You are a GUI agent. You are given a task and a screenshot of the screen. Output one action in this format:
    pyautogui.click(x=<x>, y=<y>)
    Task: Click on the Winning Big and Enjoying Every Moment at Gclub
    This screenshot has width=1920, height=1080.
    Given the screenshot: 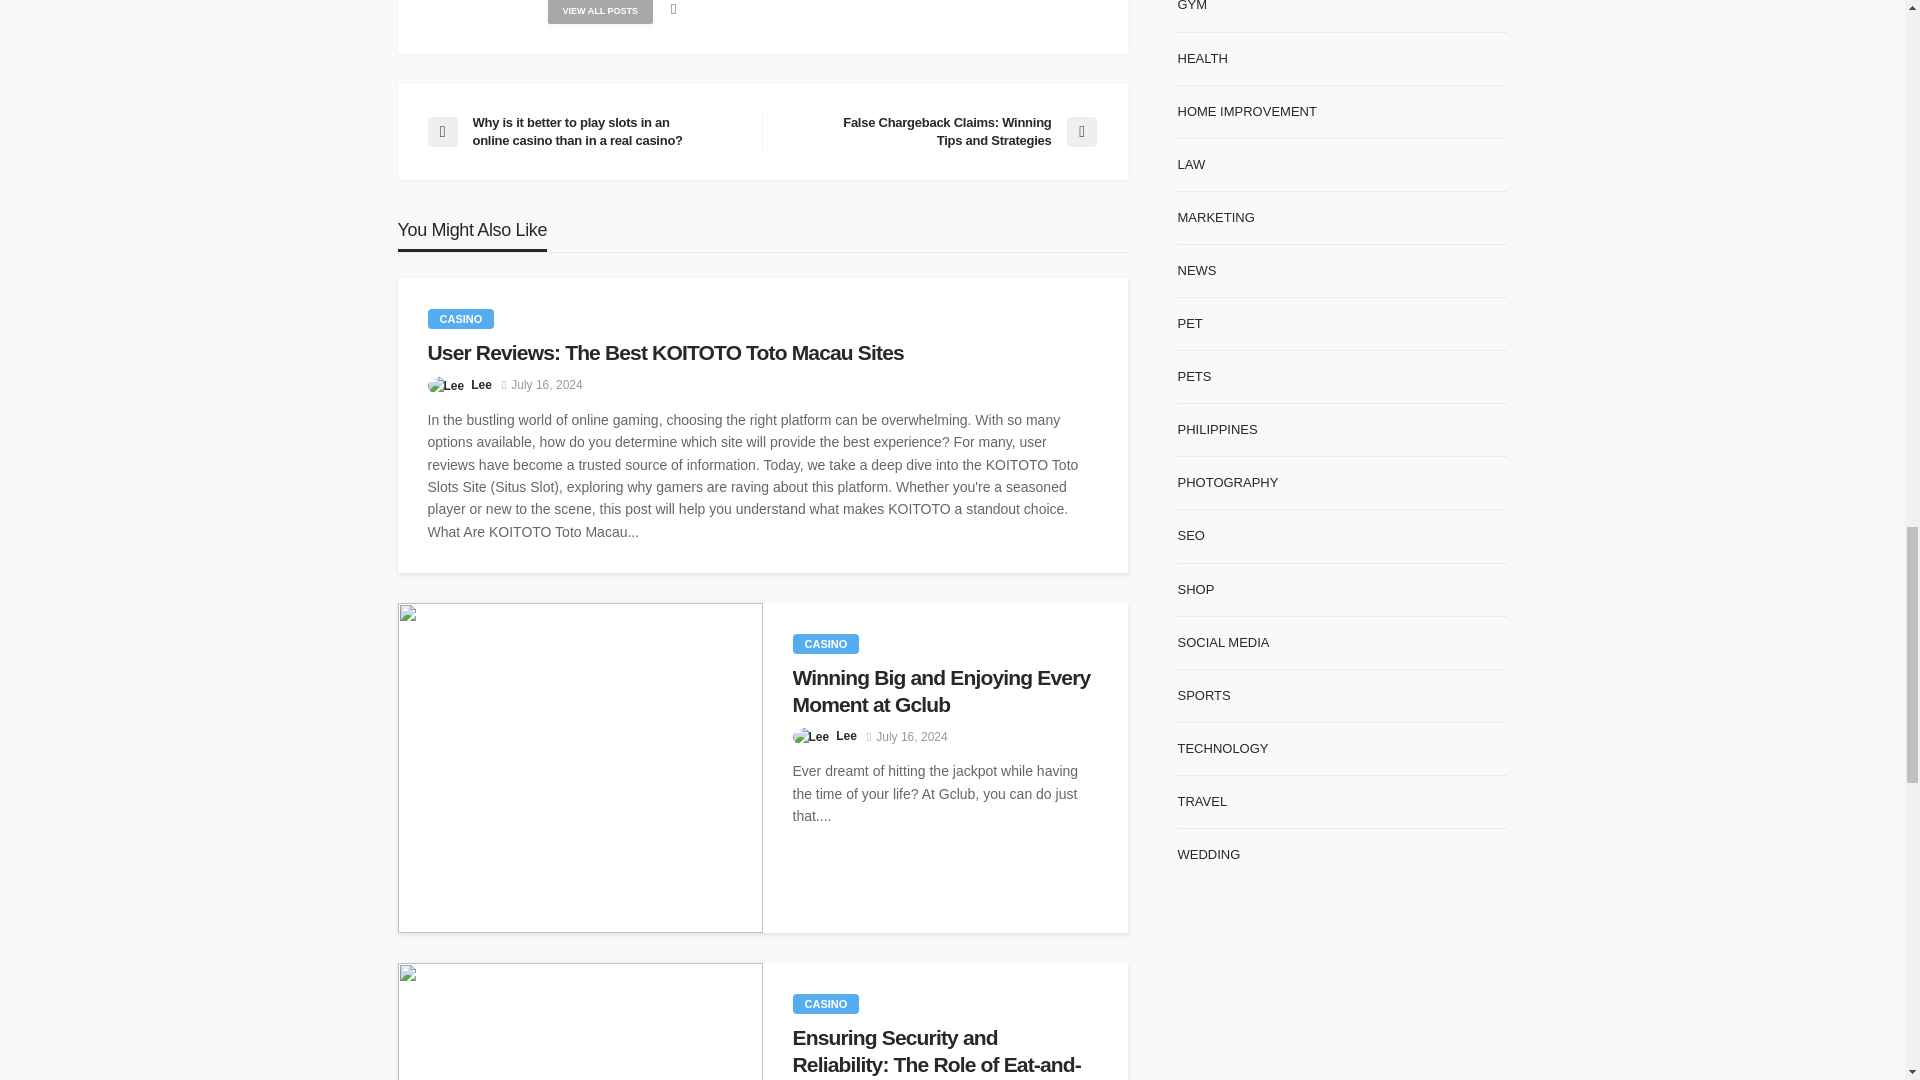 What is the action you would take?
    pyautogui.click(x=580, y=768)
    